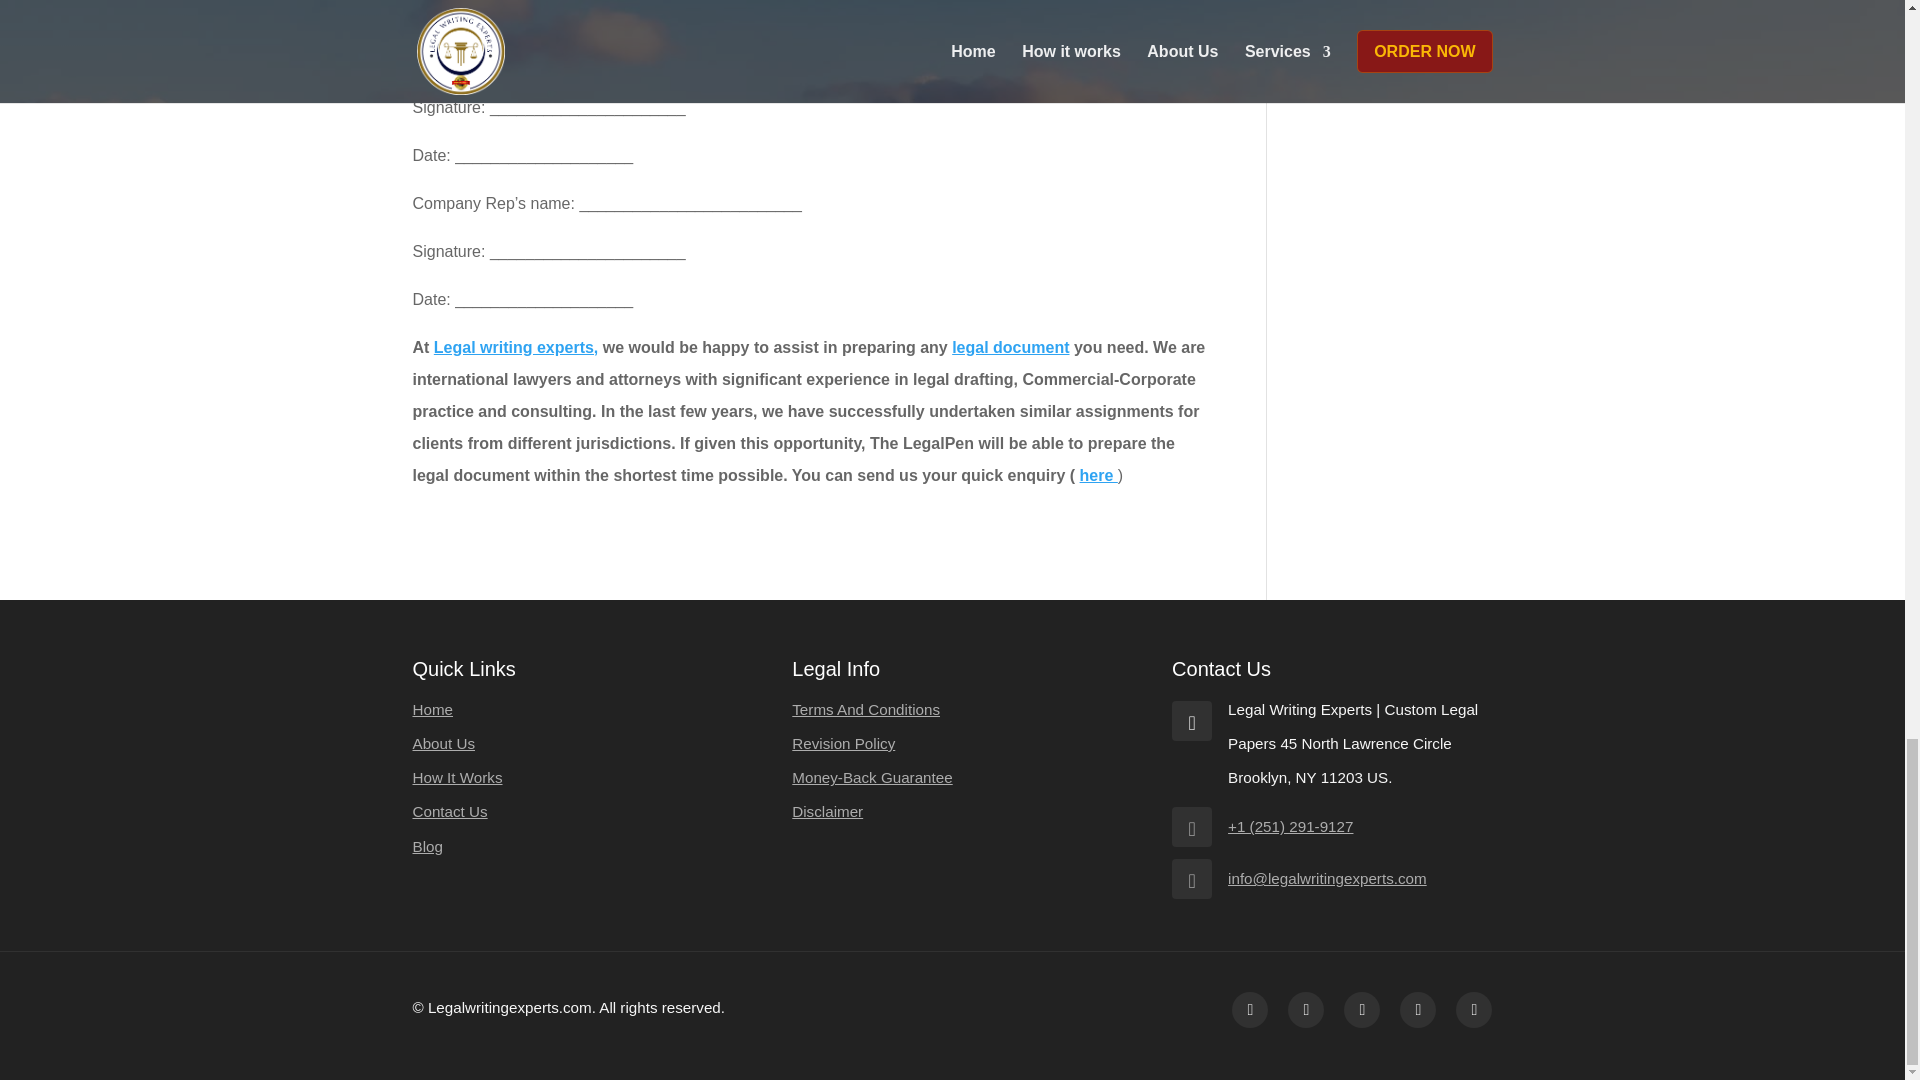  Describe the element at coordinates (450, 811) in the screenshot. I see `Contact Us` at that location.